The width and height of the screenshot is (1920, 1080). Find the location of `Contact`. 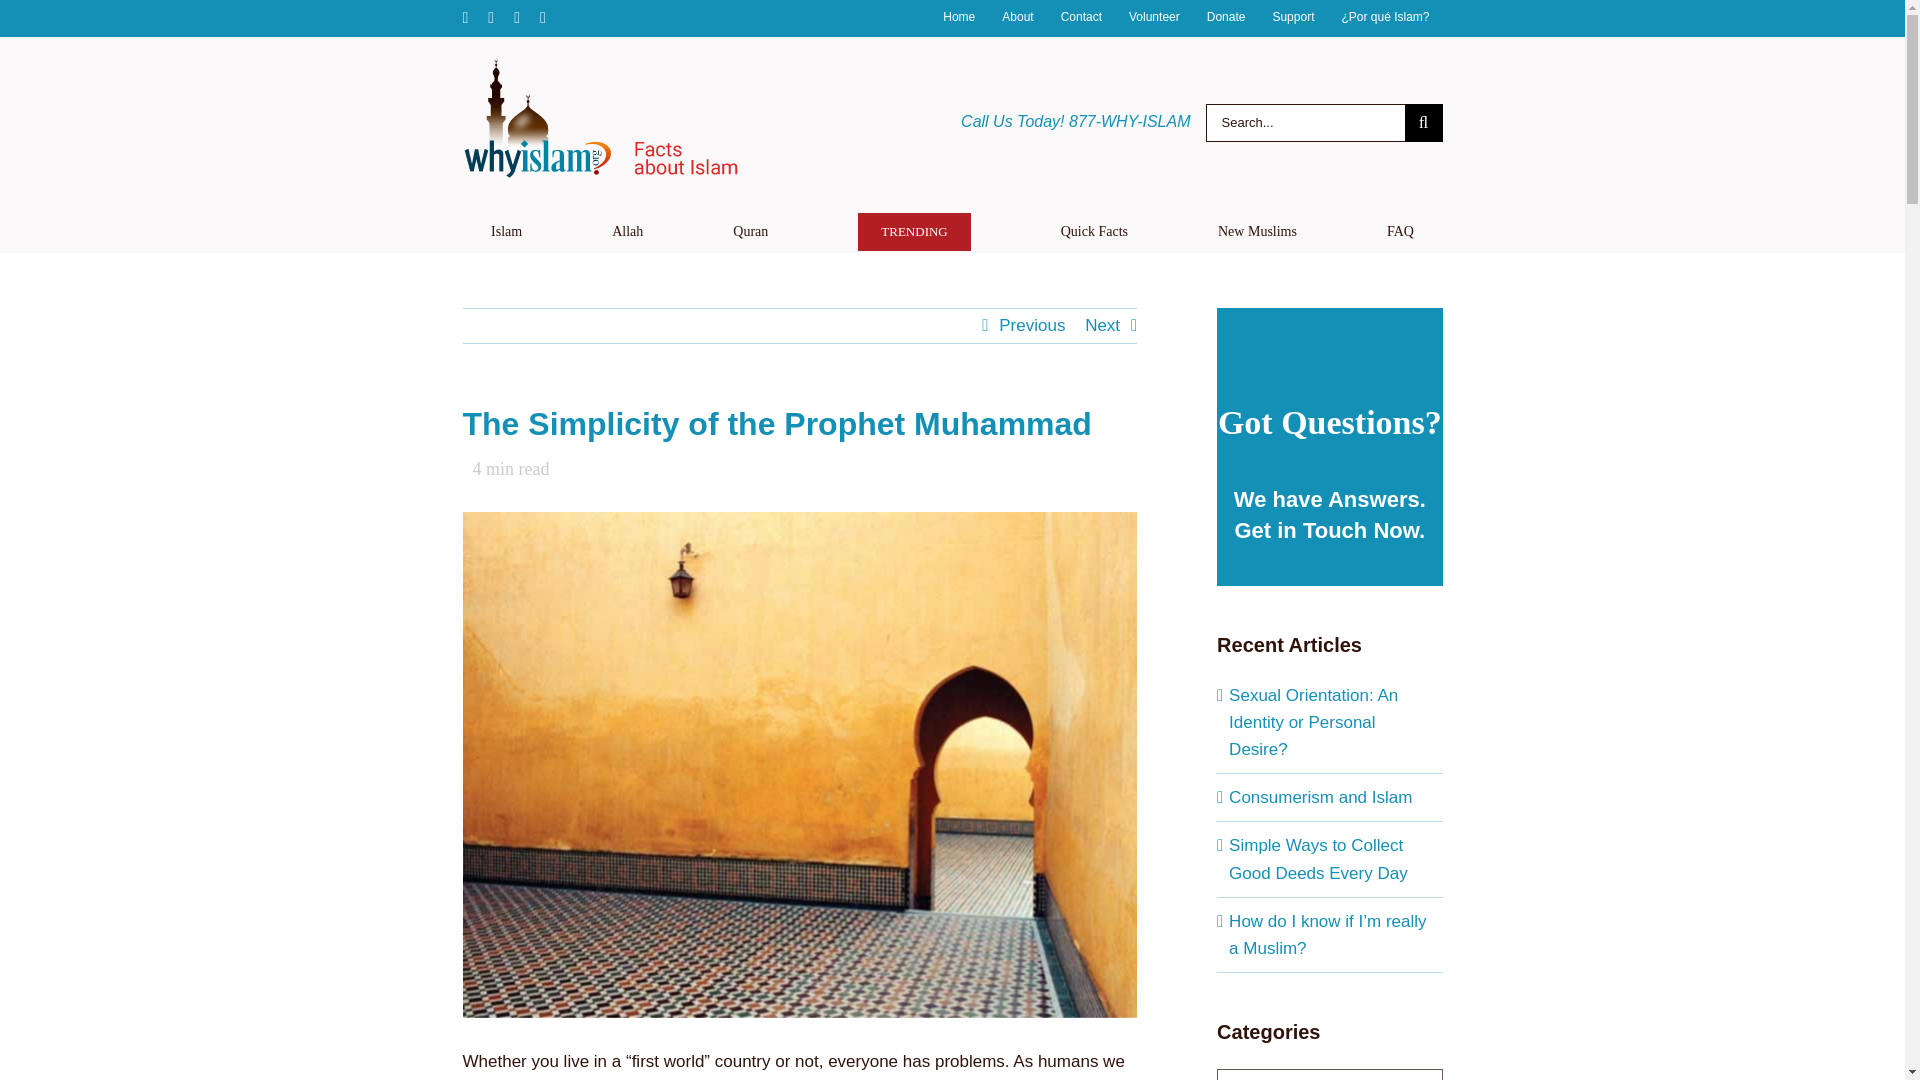

Contact is located at coordinates (1082, 18).